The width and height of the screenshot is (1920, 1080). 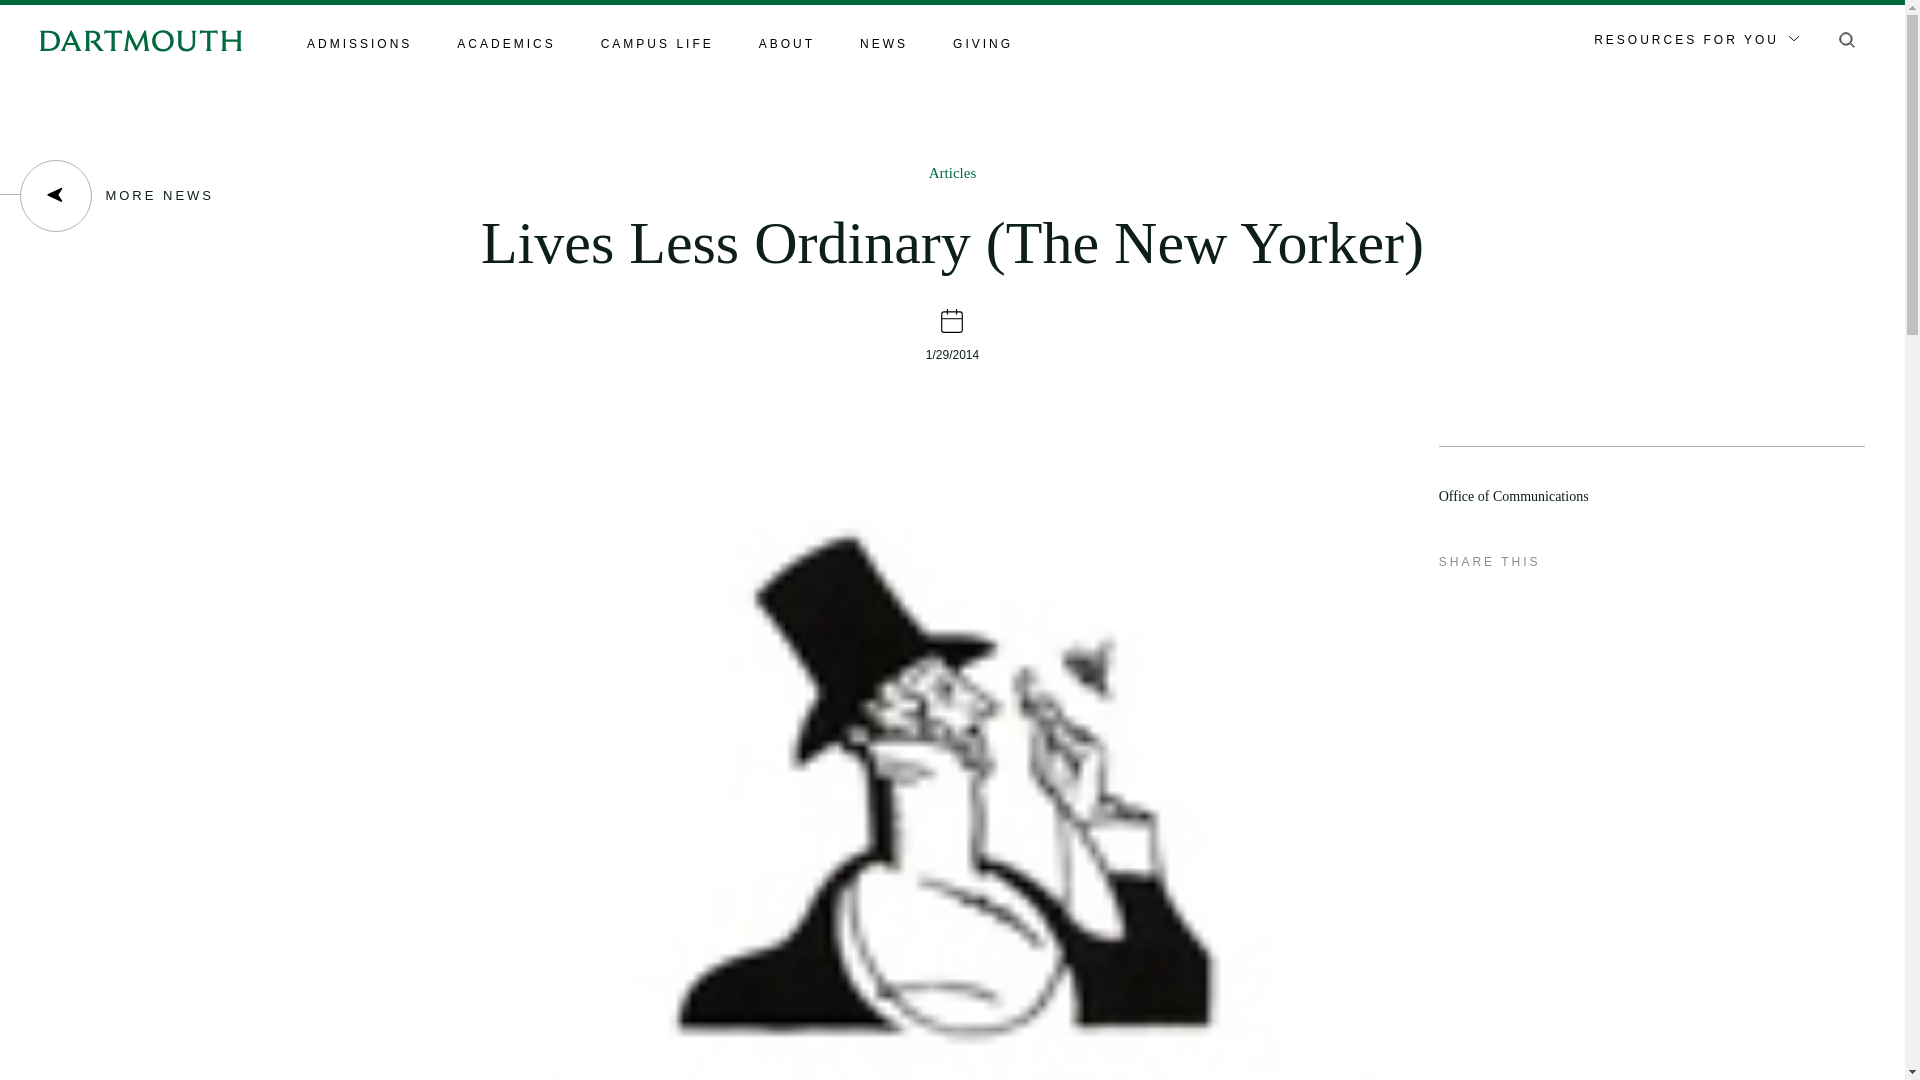 I want to click on Admissions, so click(x=360, y=45).